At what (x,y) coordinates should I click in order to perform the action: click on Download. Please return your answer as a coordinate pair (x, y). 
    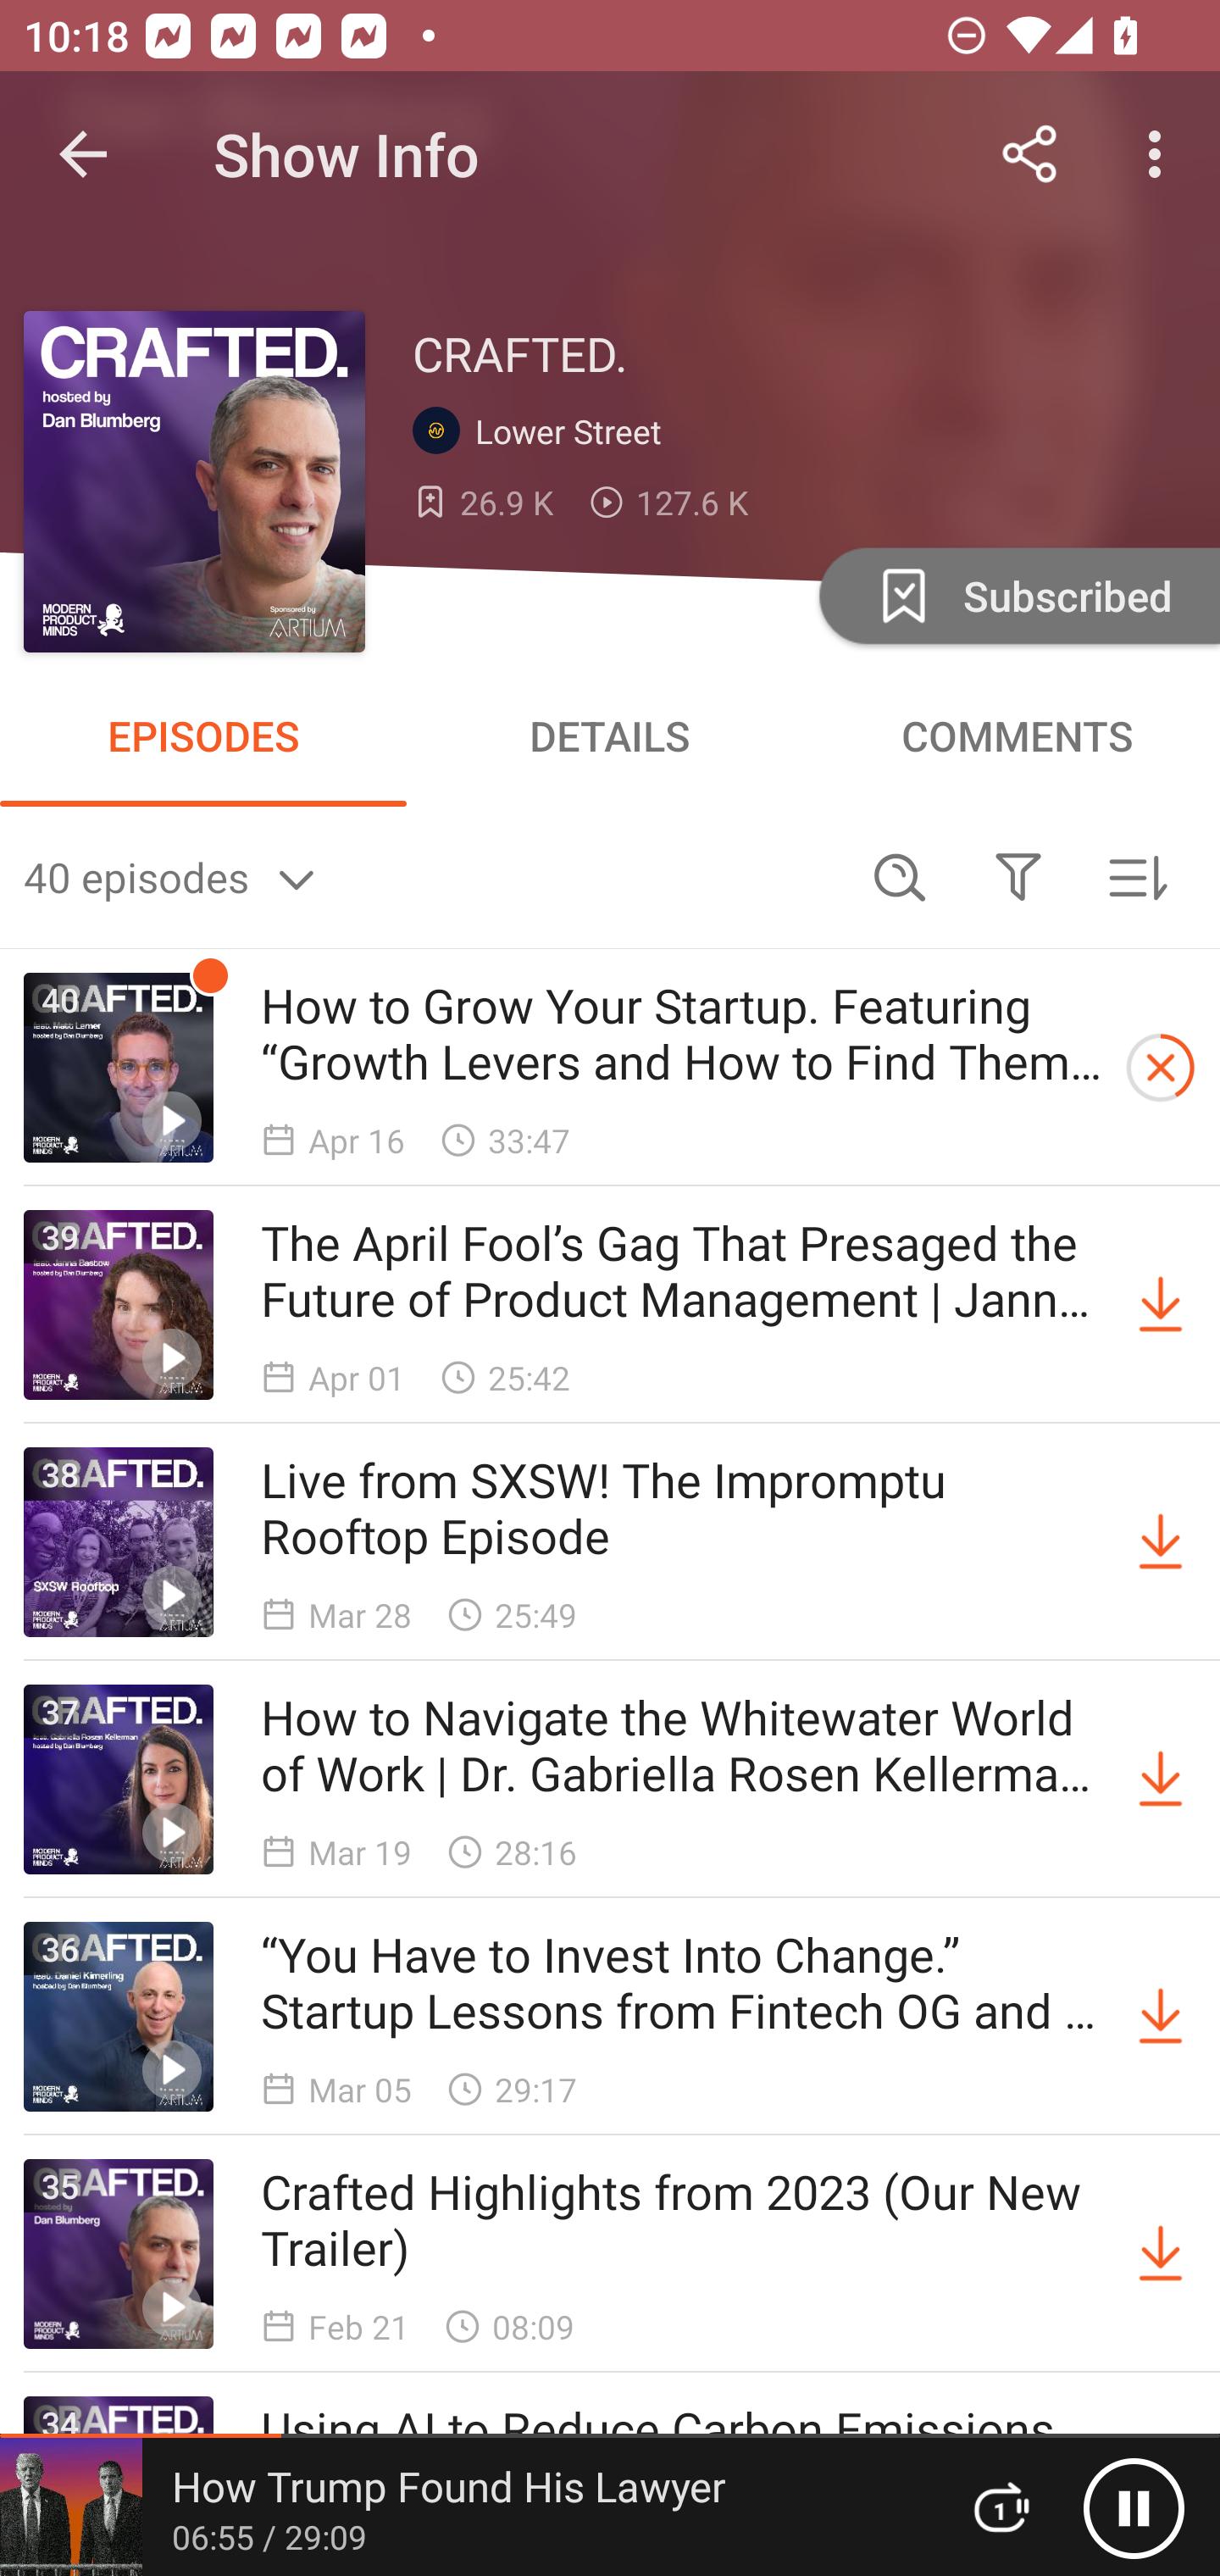
    Looking at the image, I should click on (1161, 2017).